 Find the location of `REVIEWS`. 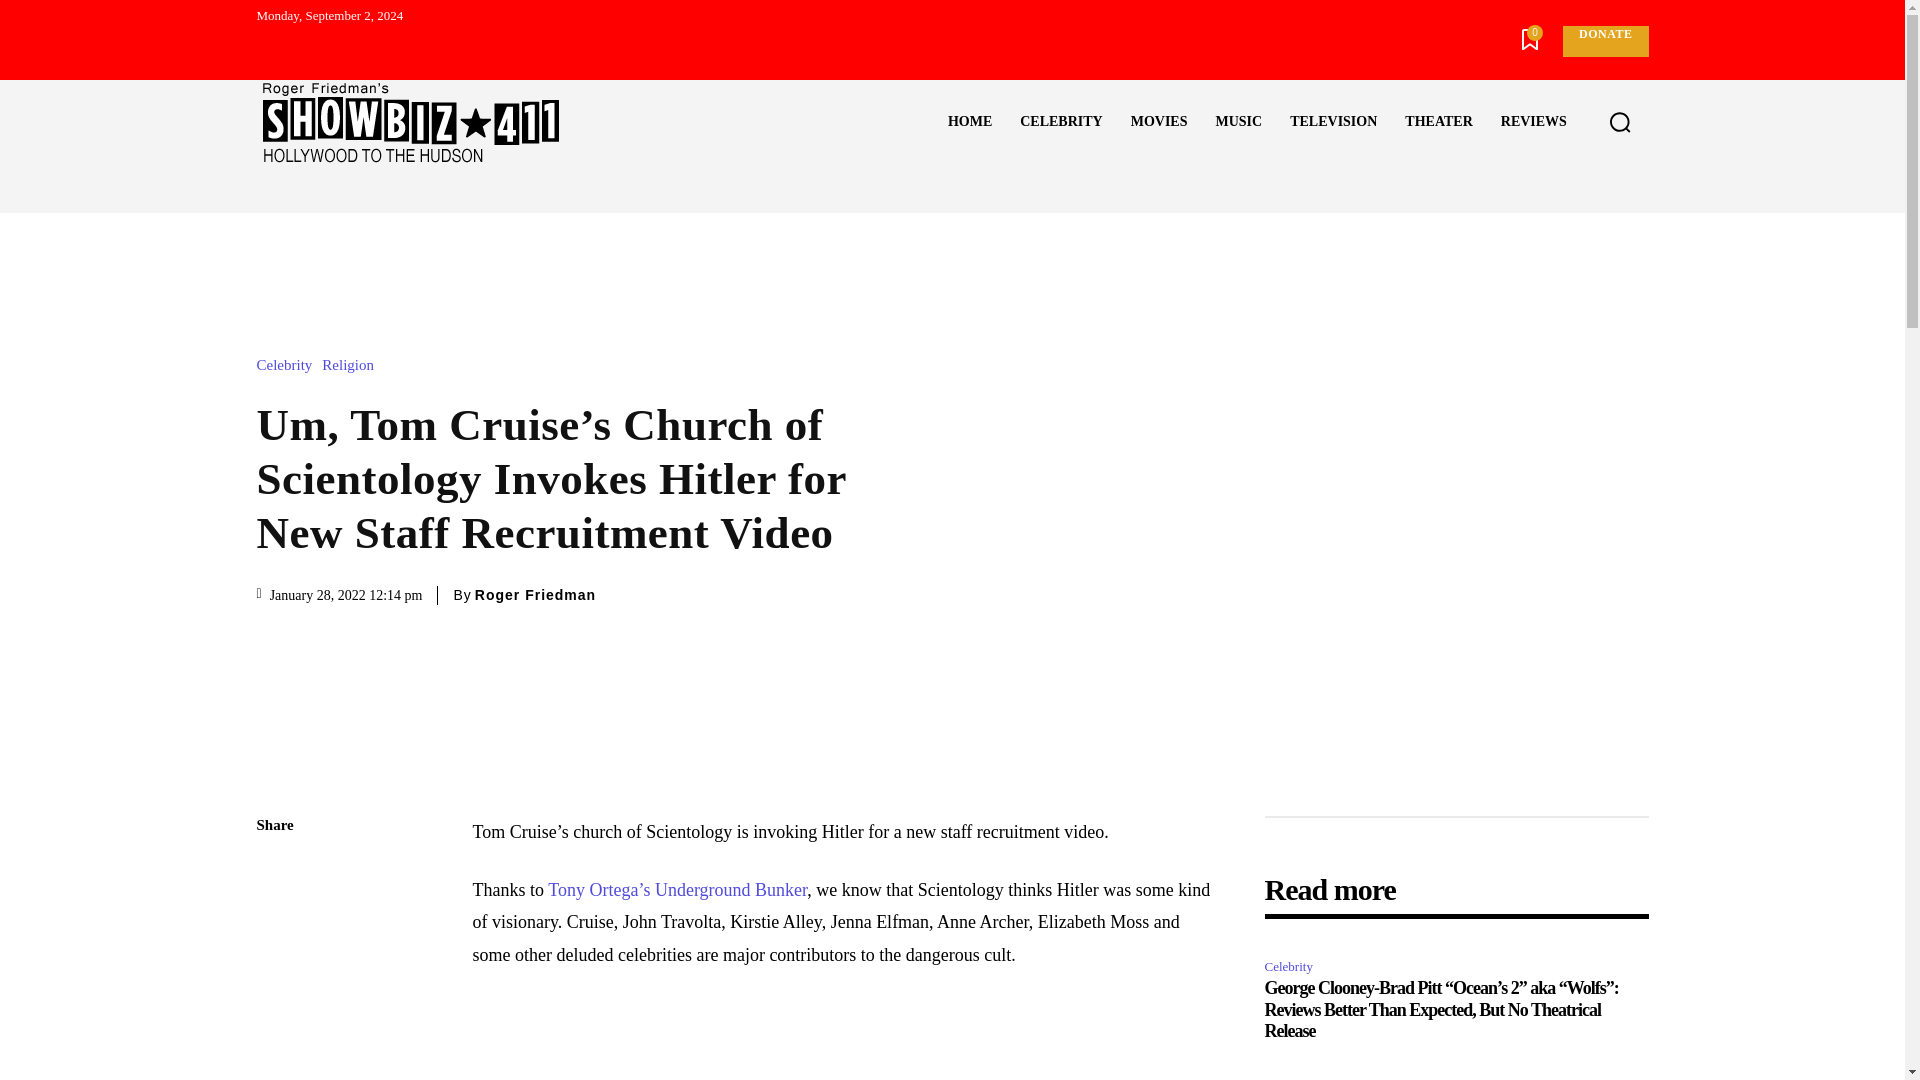

REVIEWS is located at coordinates (1533, 122).